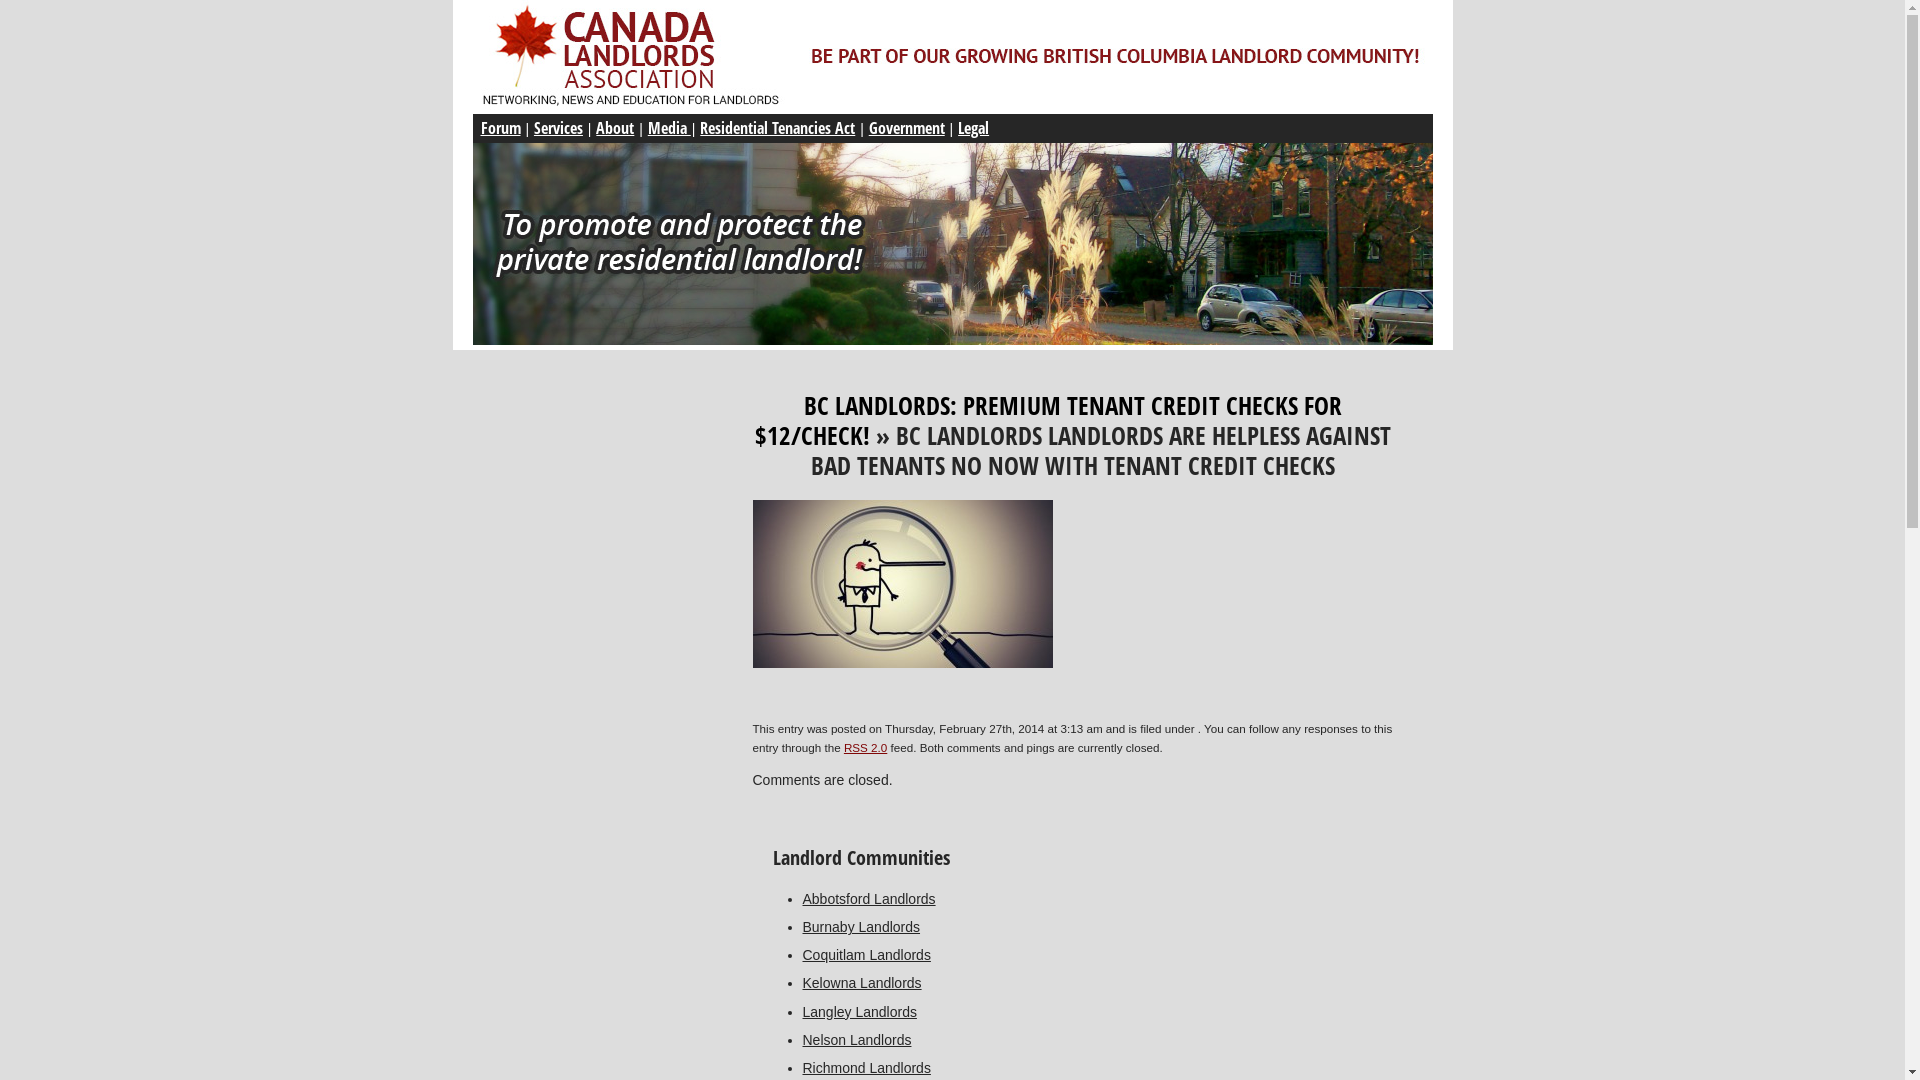 The height and width of the screenshot is (1080, 1920). I want to click on Langley Landlords, so click(902, 1012).